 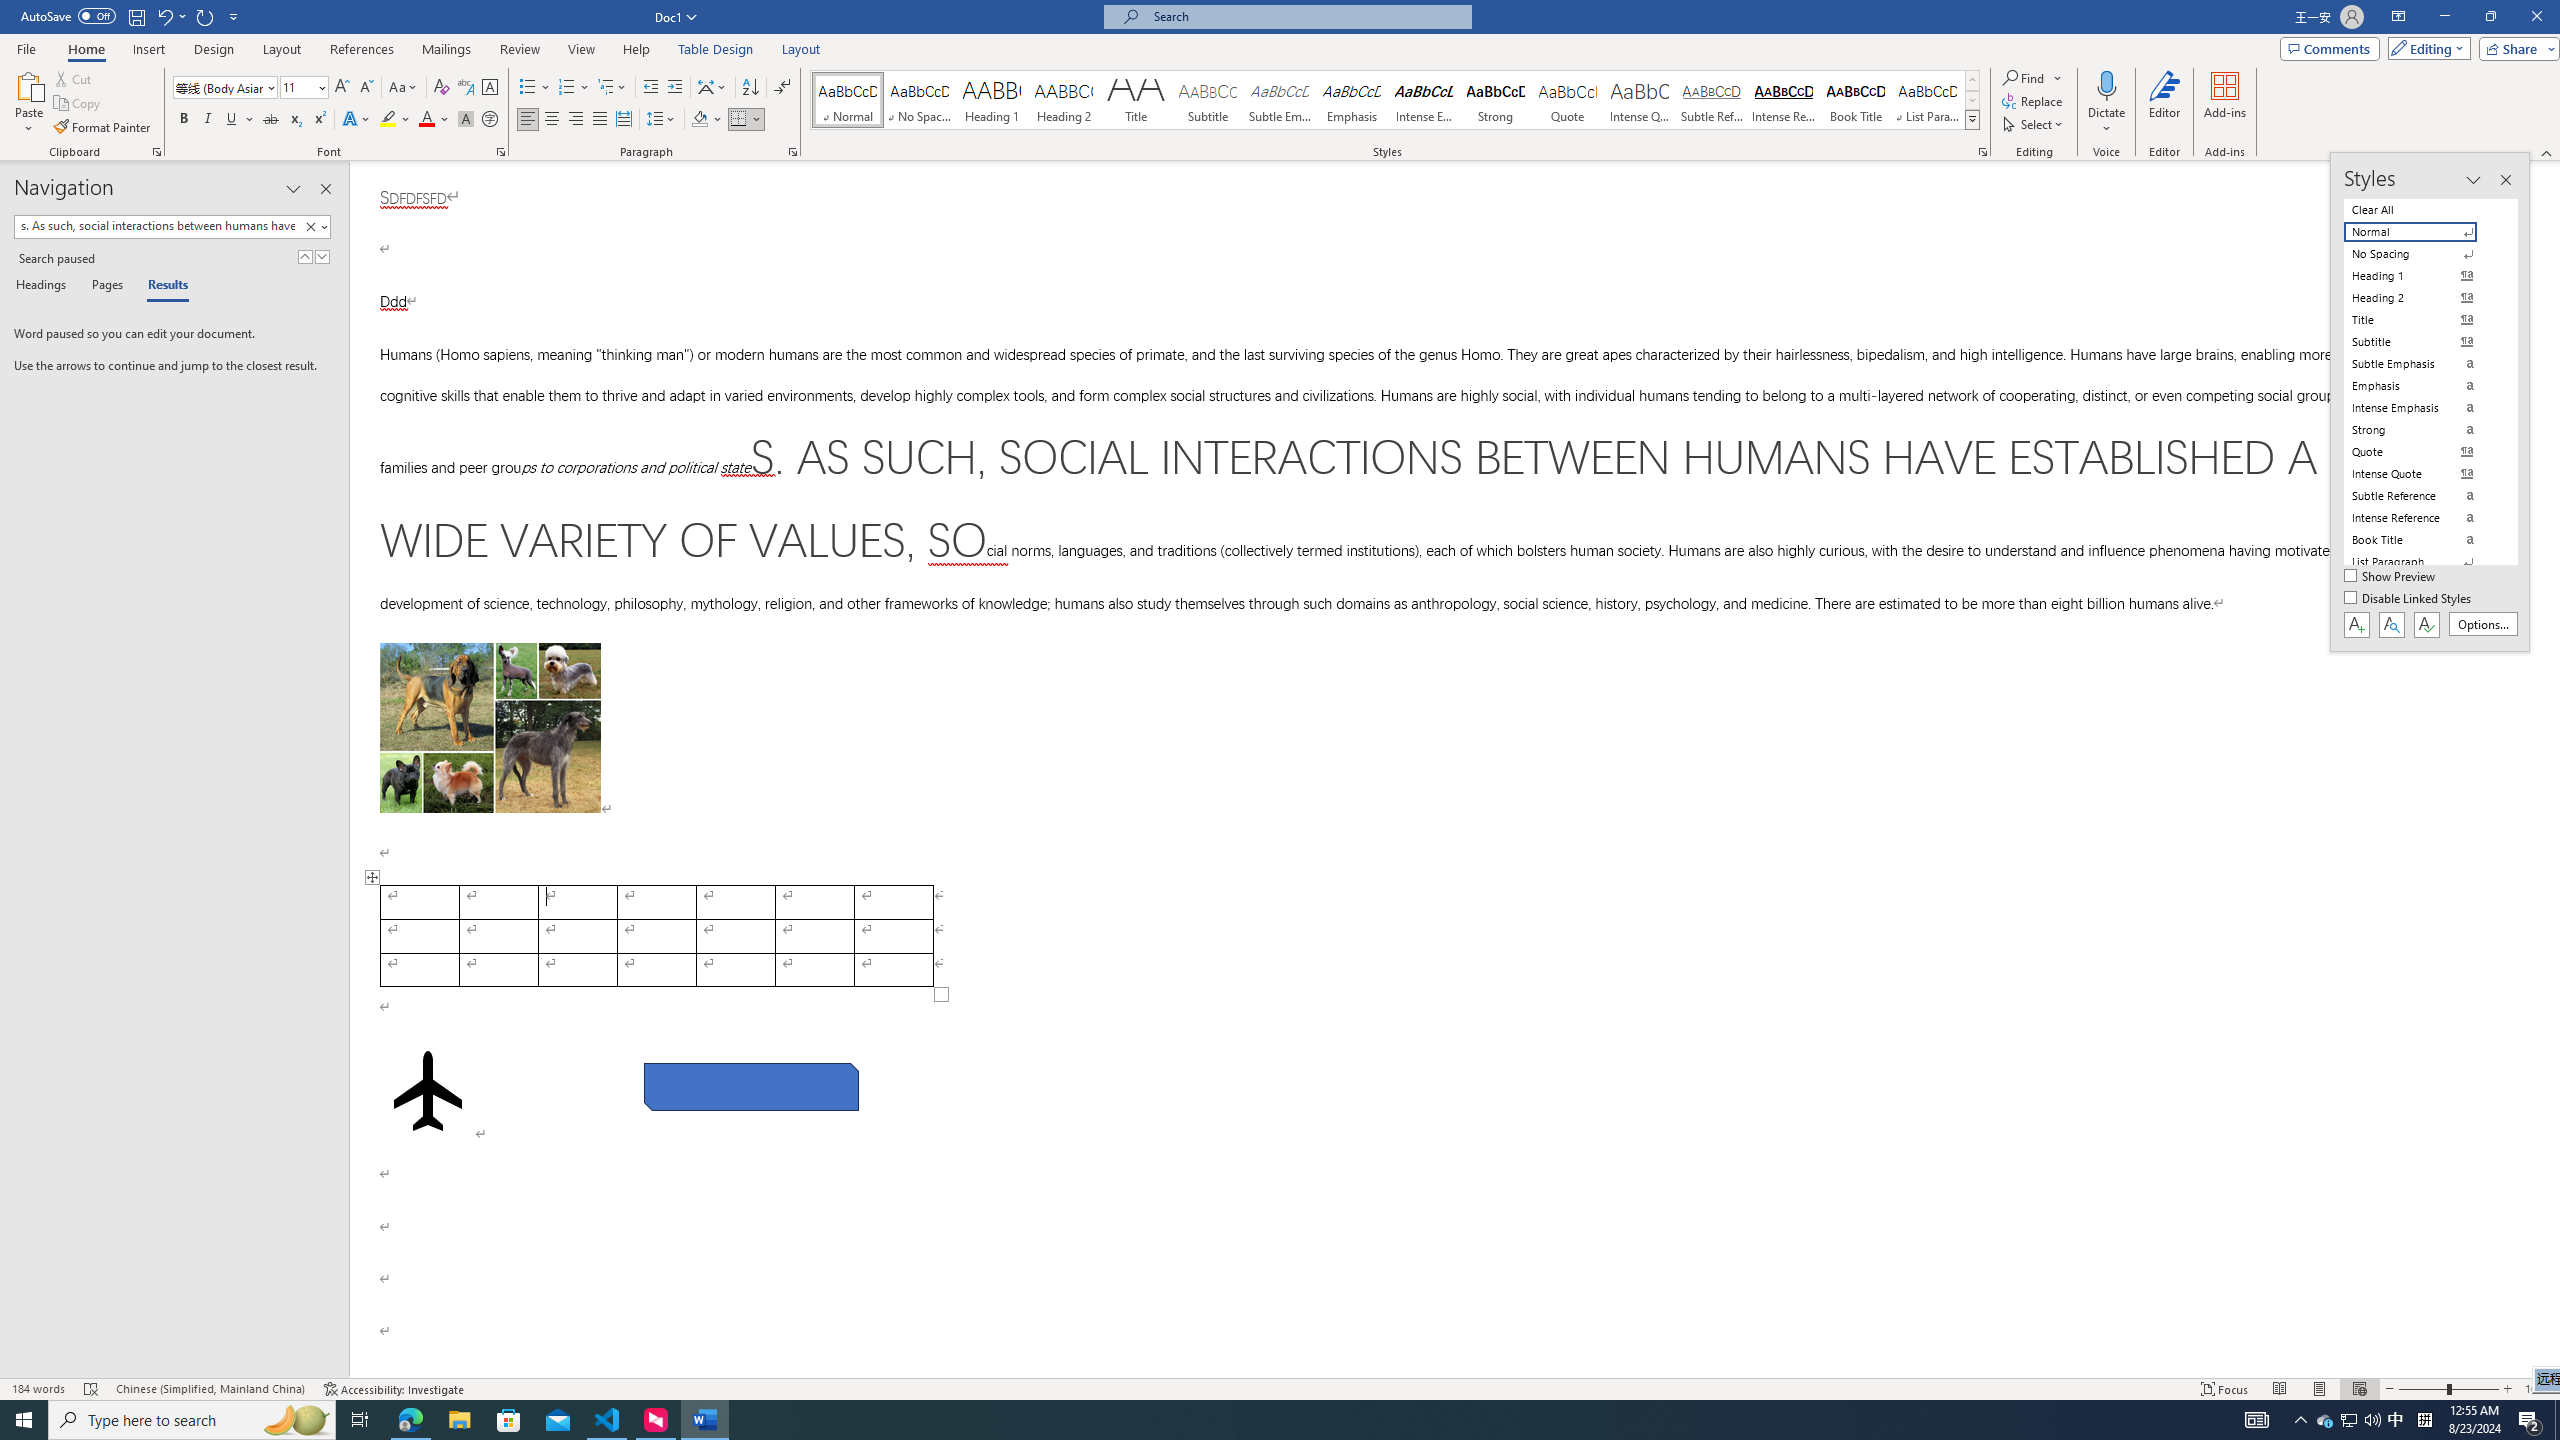 I want to click on Next Result, so click(x=322, y=256).